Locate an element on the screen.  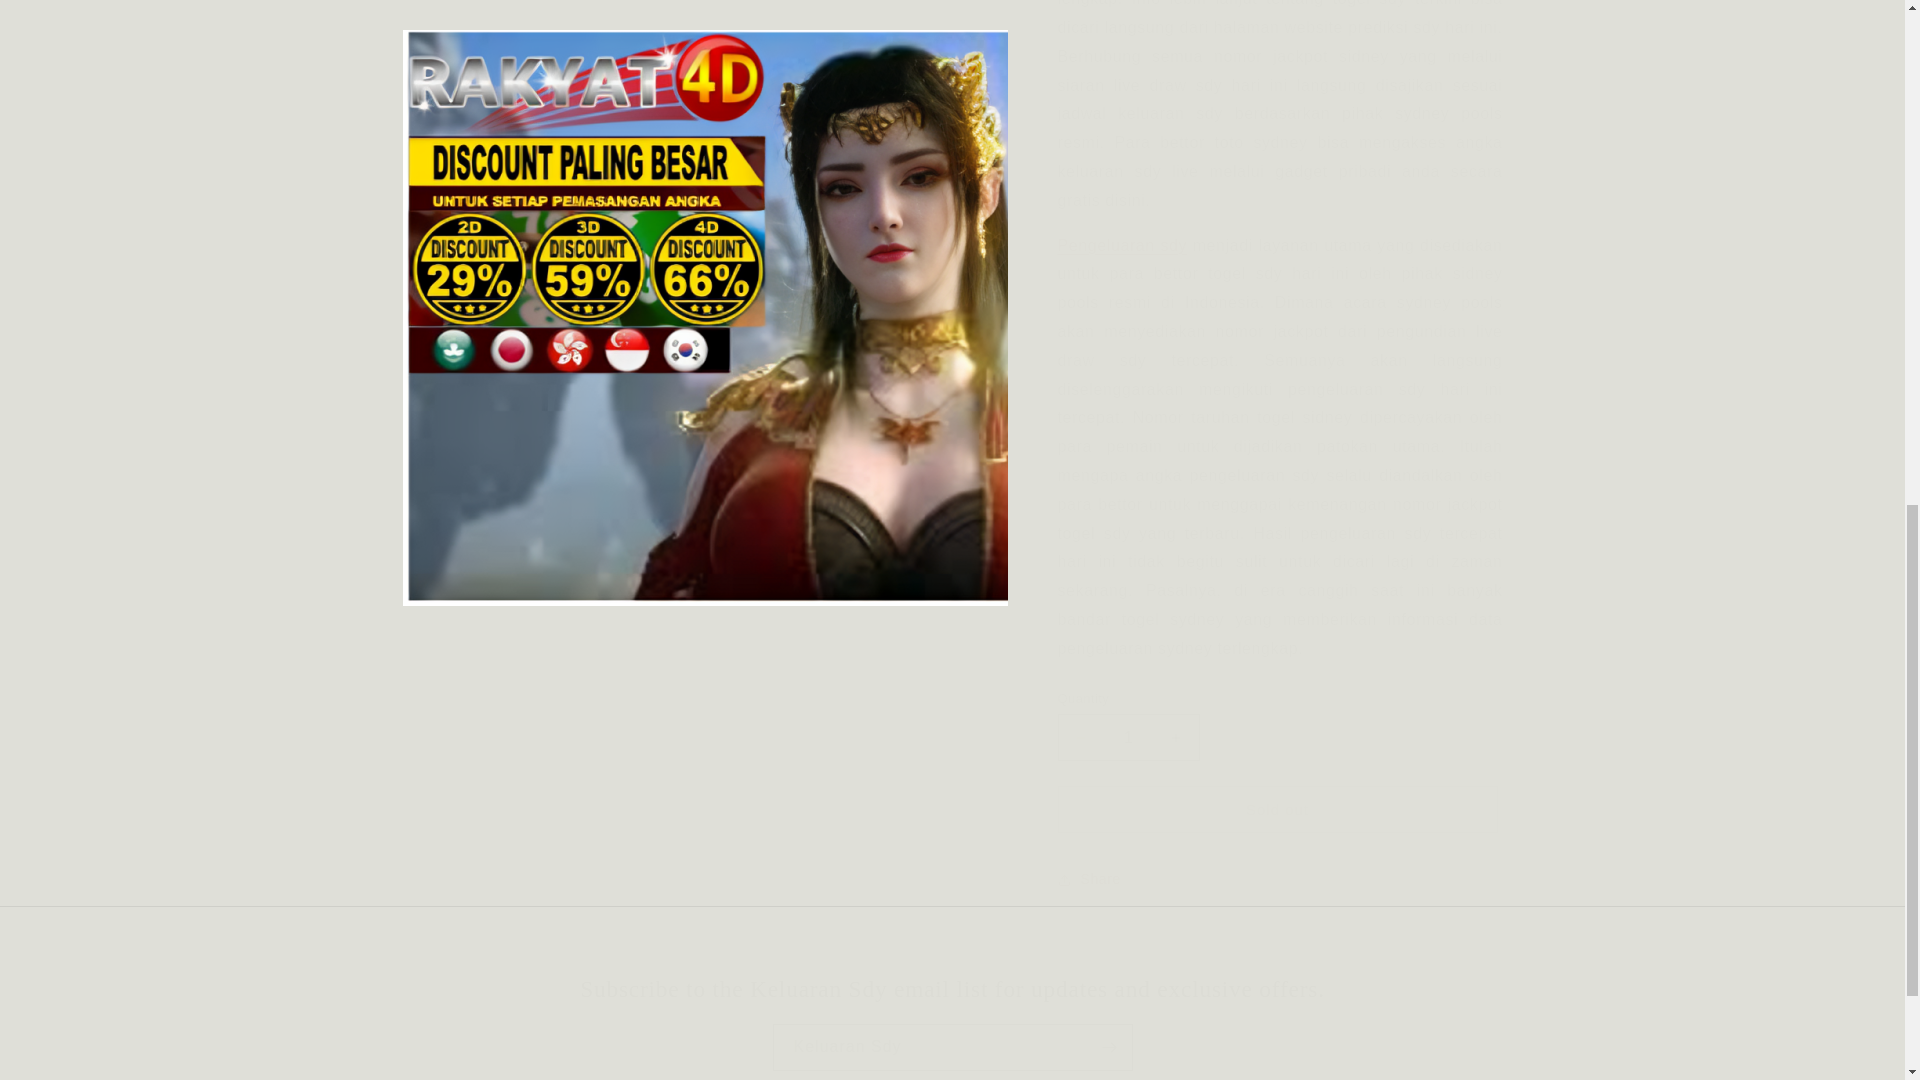
1 is located at coordinates (1128, 722).